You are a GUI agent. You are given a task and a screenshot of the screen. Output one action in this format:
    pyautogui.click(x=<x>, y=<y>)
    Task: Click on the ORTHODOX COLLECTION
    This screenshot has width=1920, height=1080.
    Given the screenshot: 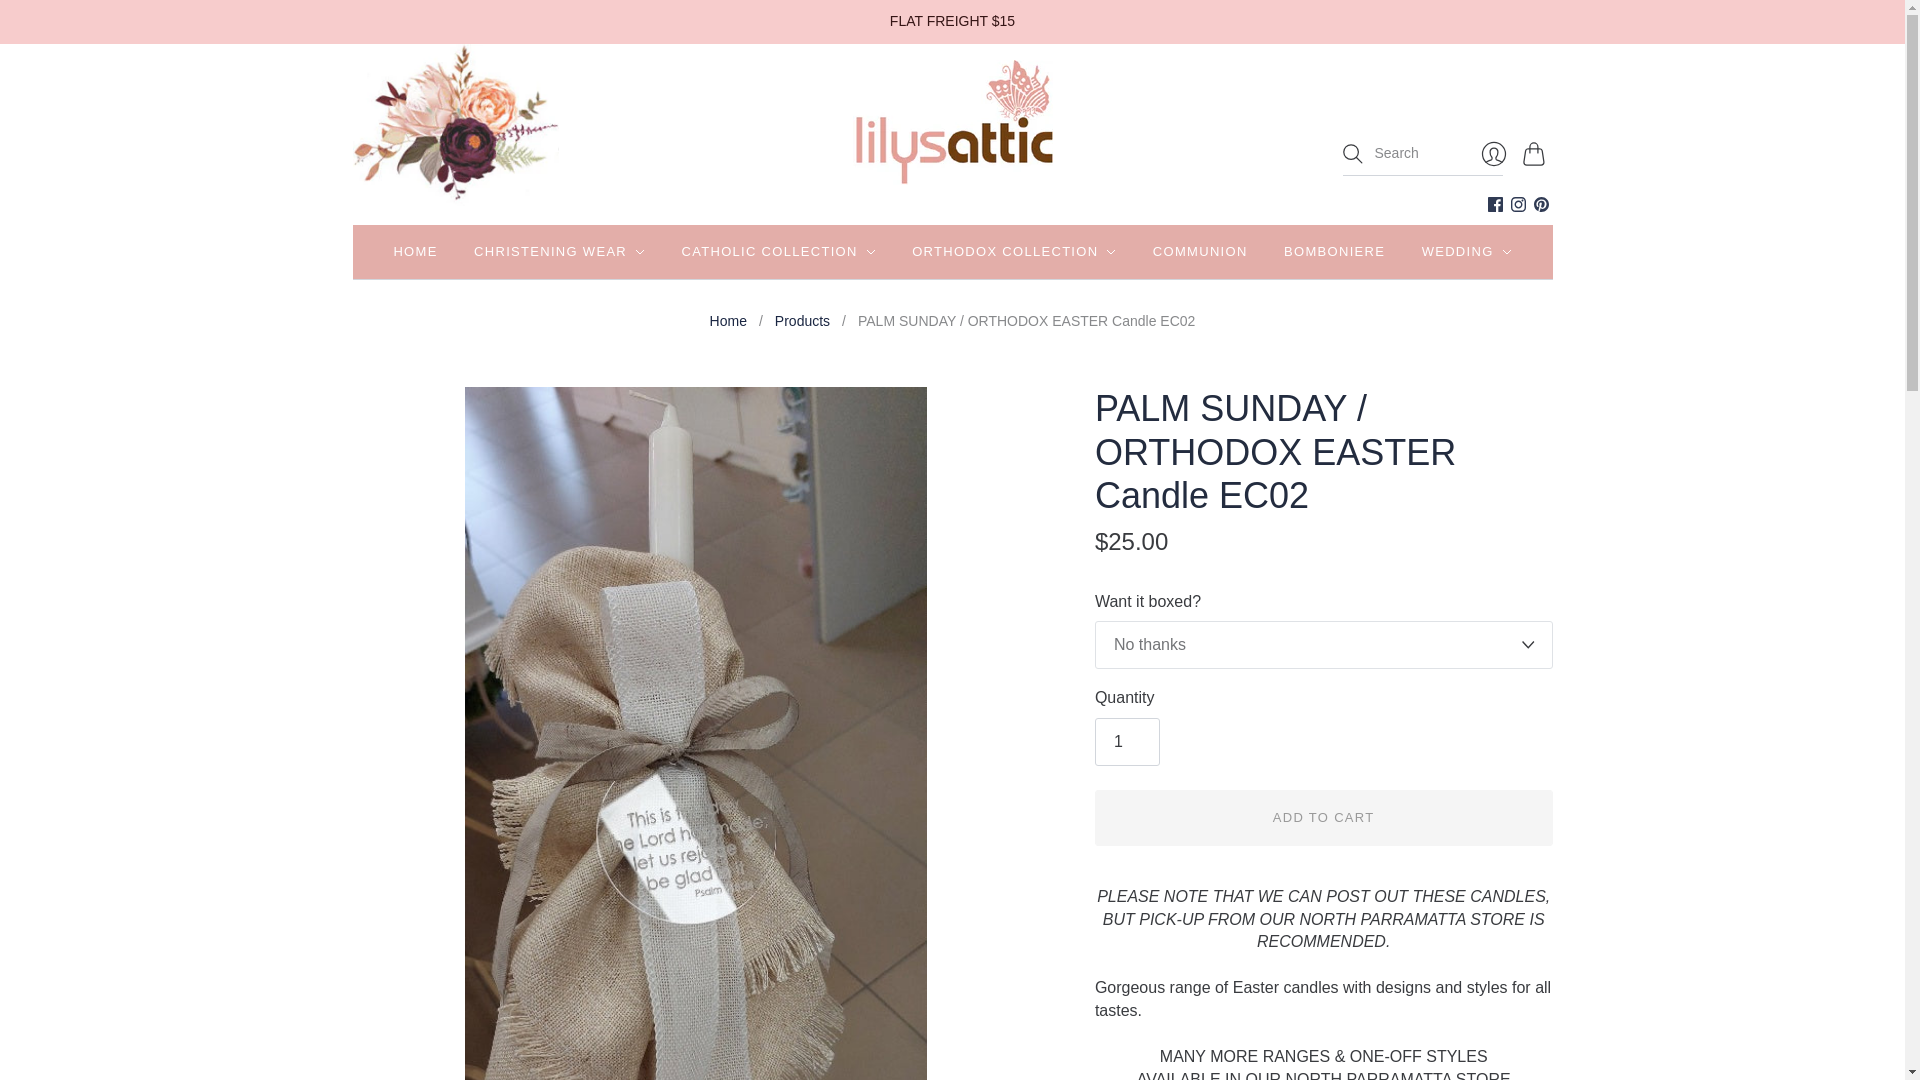 What is the action you would take?
    pyautogui.click(x=1014, y=252)
    